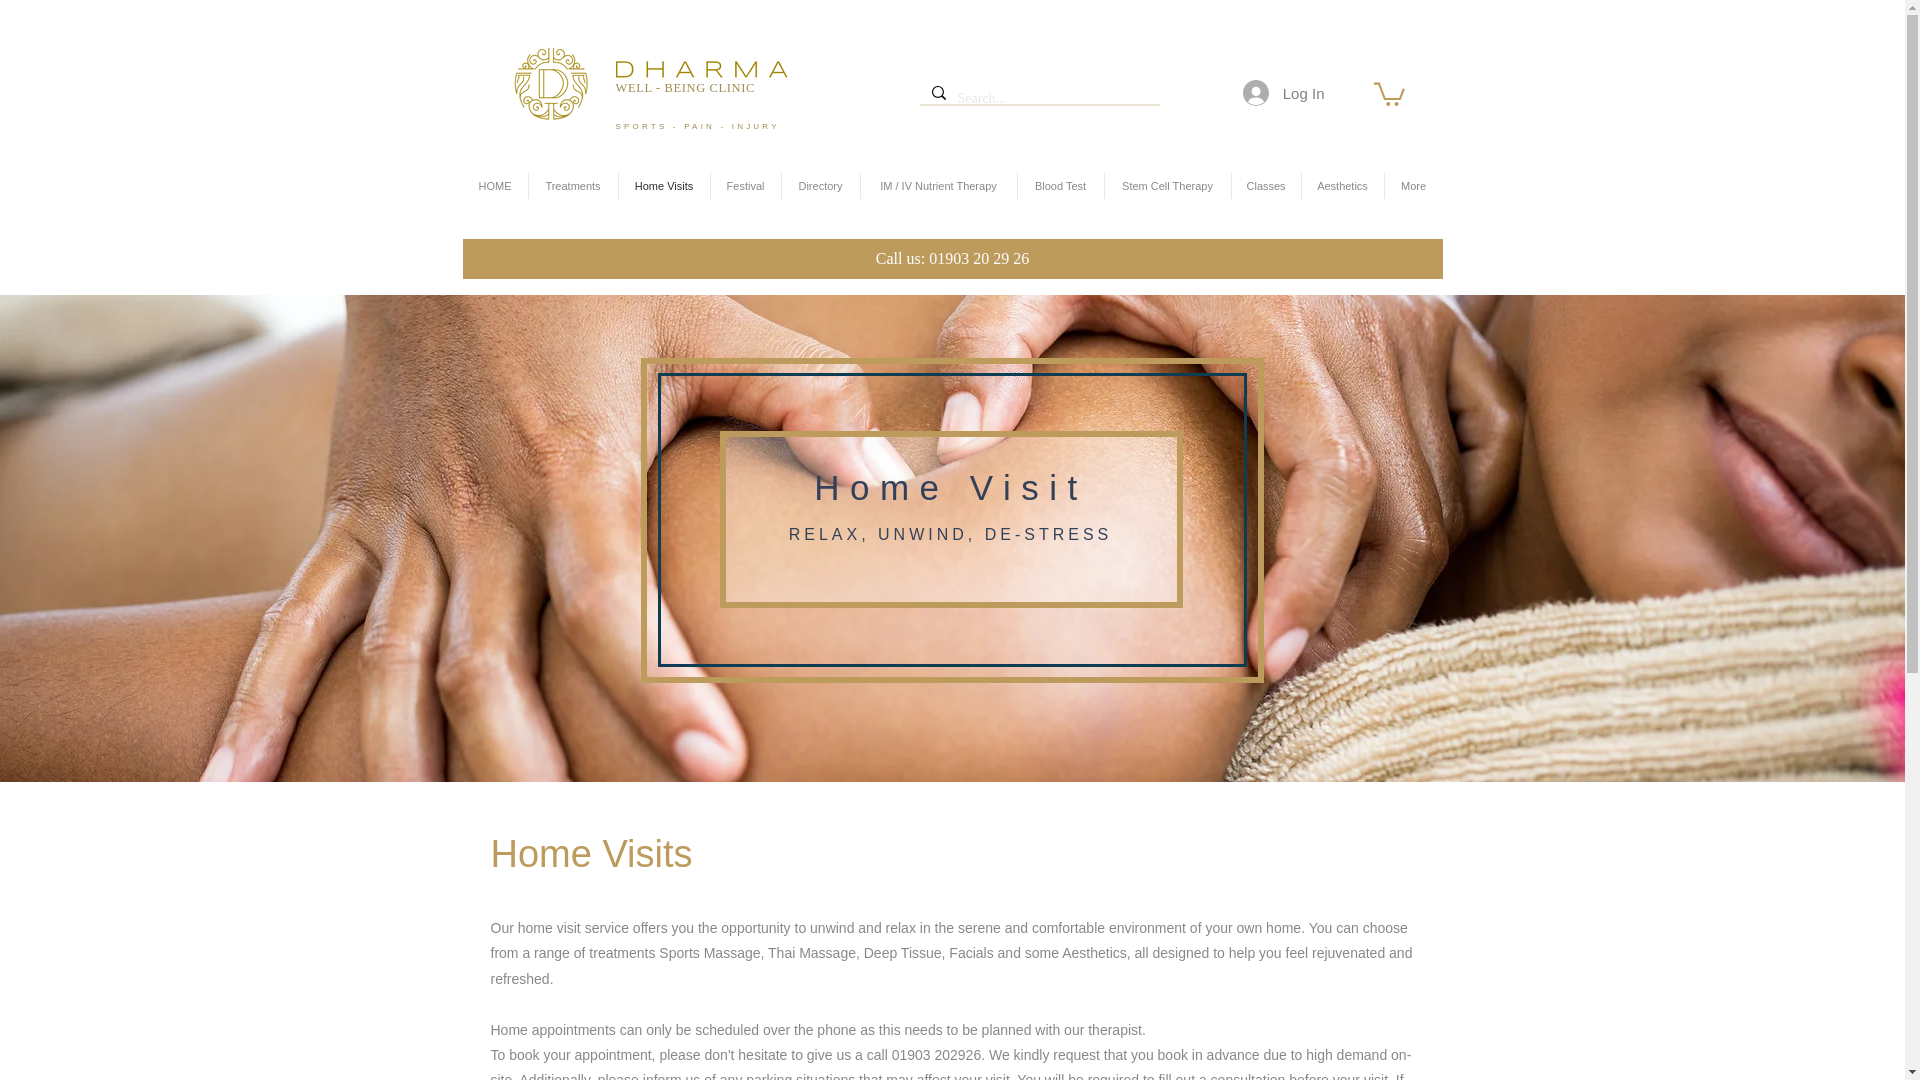  Describe the element at coordinates (1283, 93) in the screenshot. I see `Log In` at that location.